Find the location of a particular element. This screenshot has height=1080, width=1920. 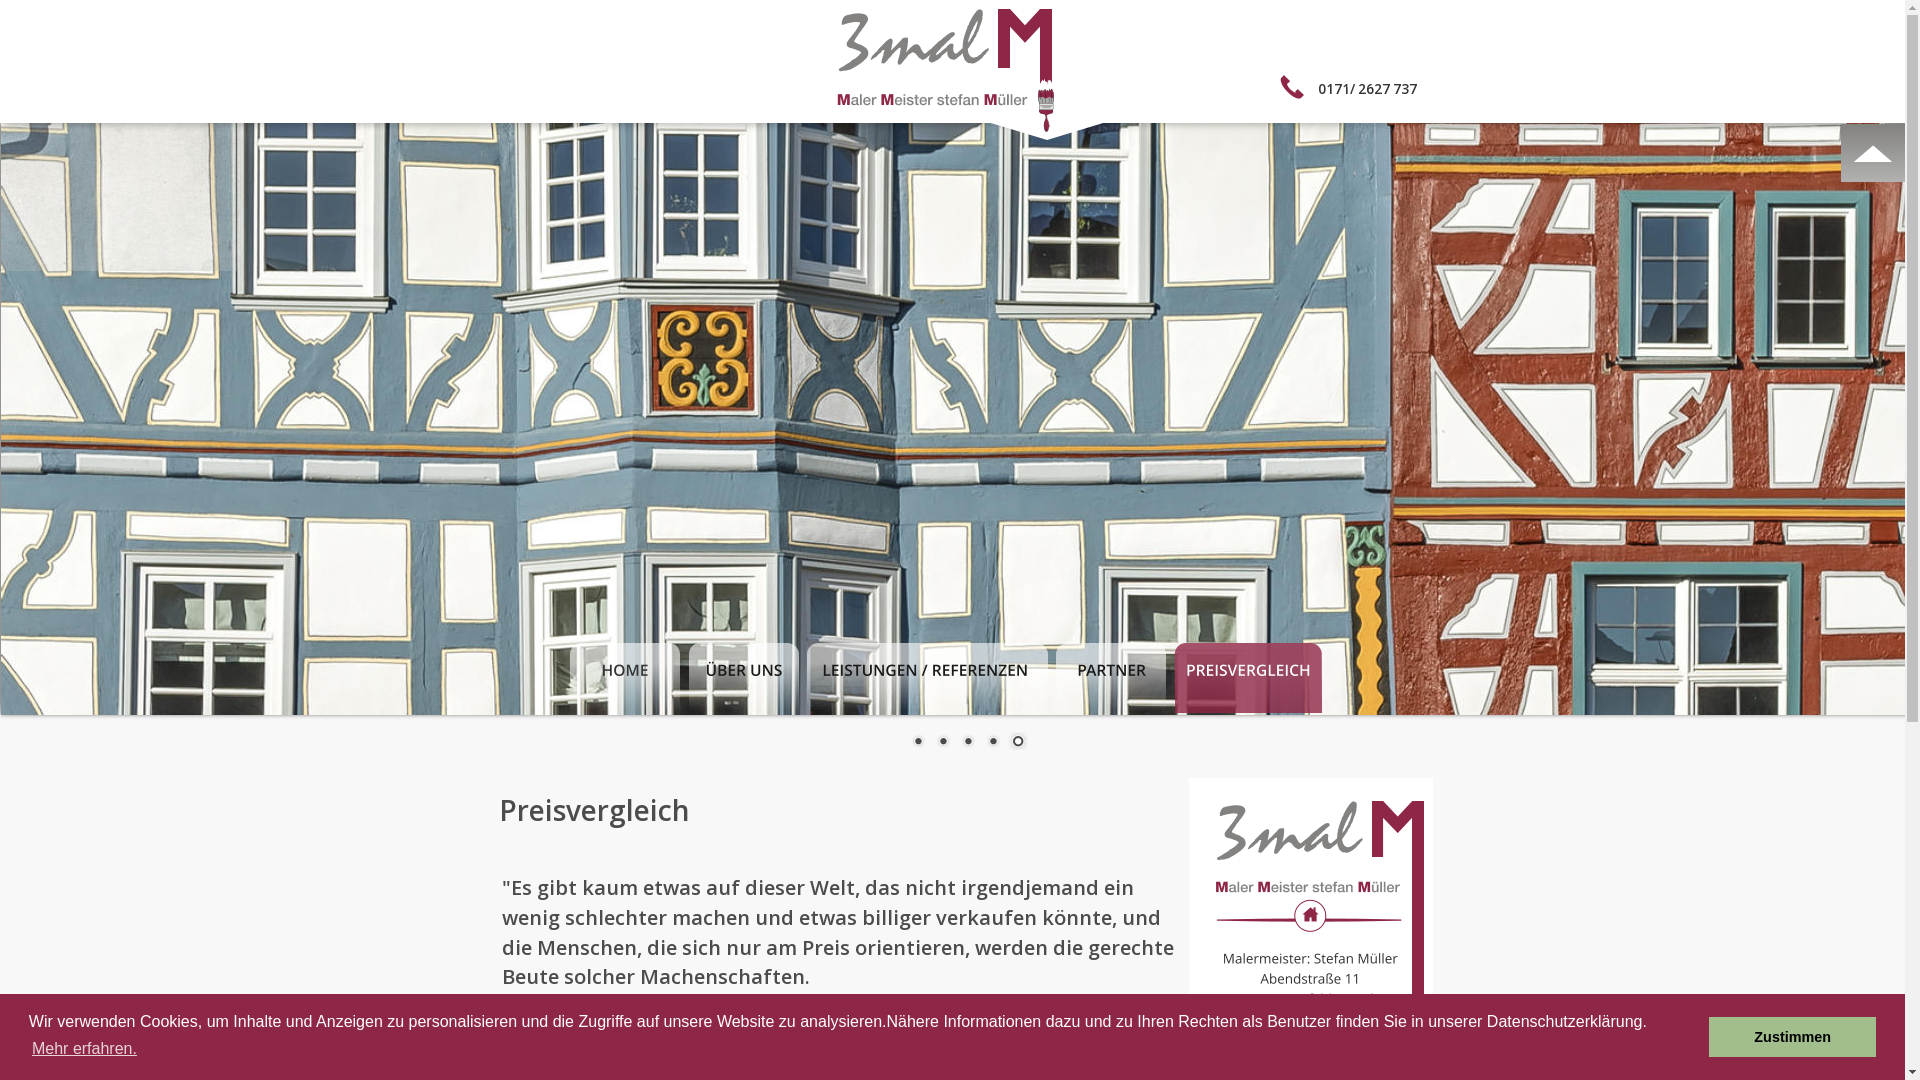

737 is located at coordinates (1405, 89).